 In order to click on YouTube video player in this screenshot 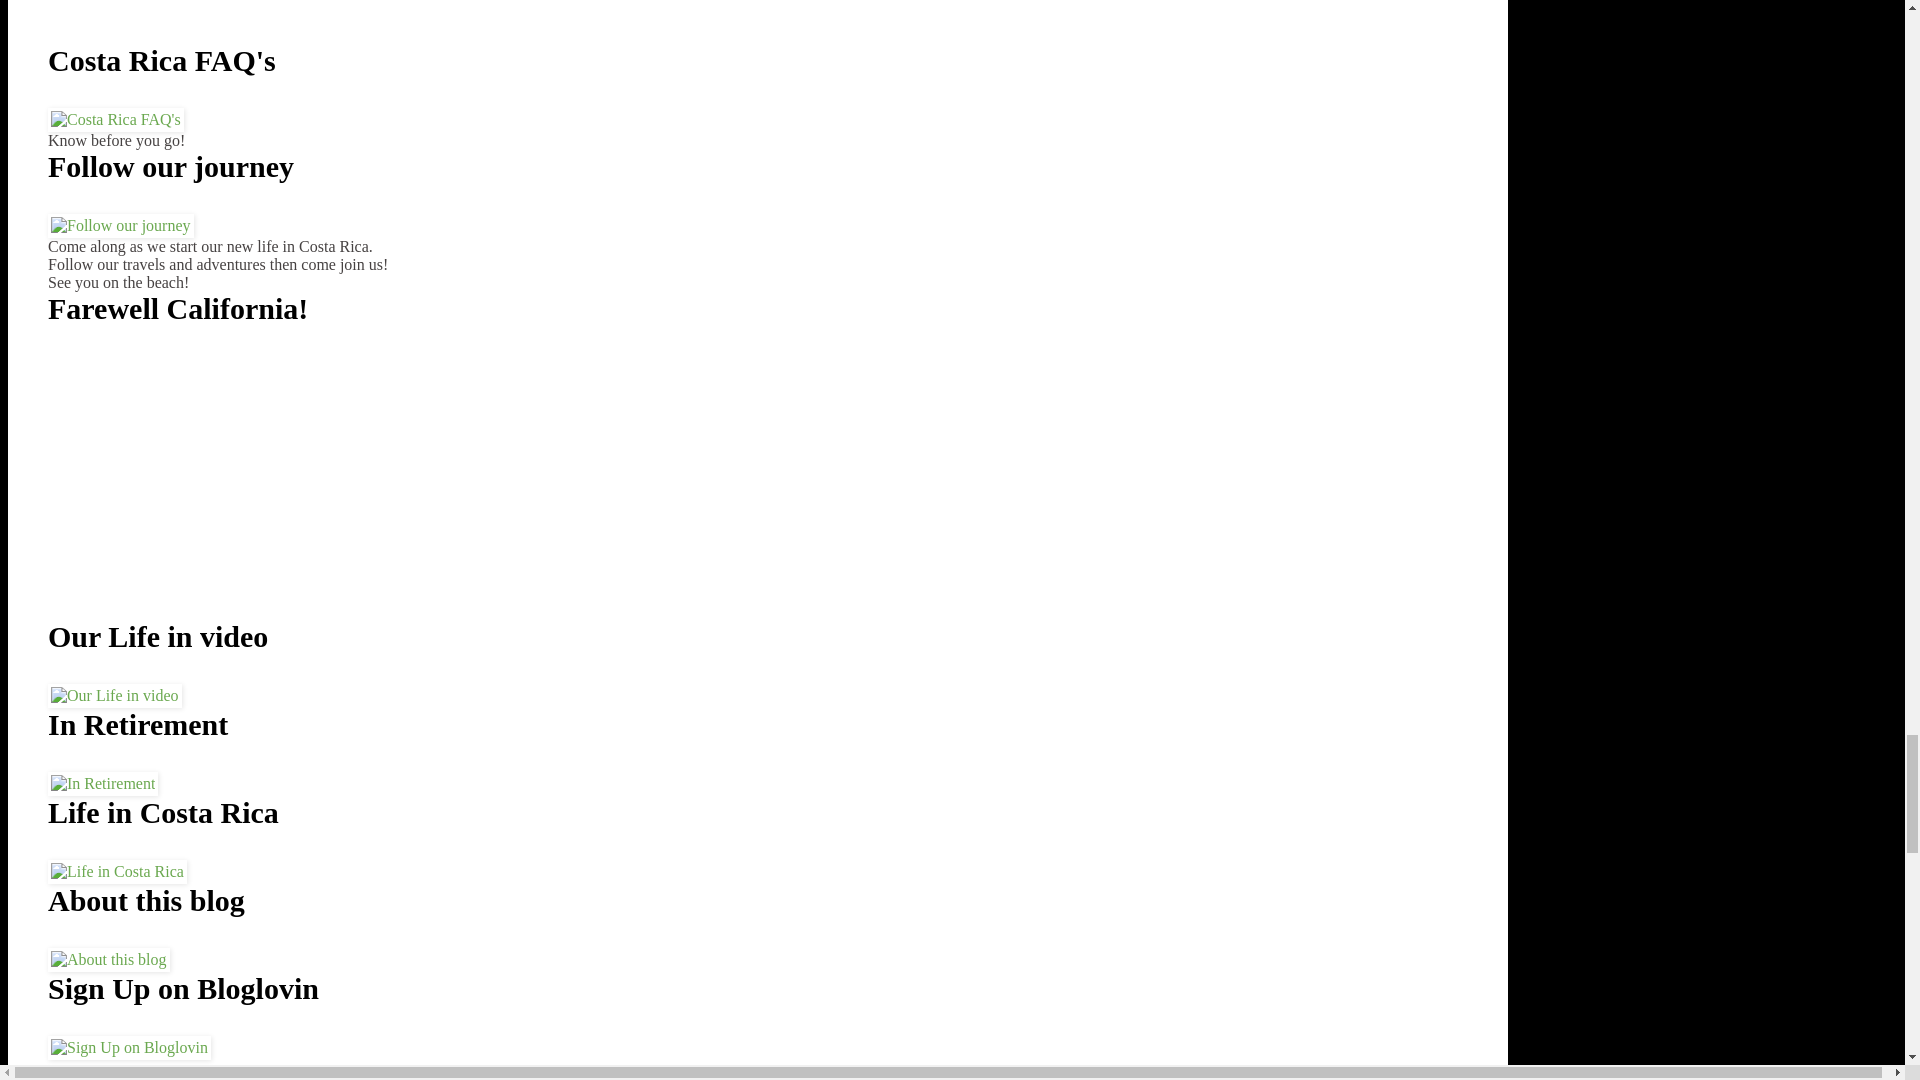, I will do `click(218, 486)`.